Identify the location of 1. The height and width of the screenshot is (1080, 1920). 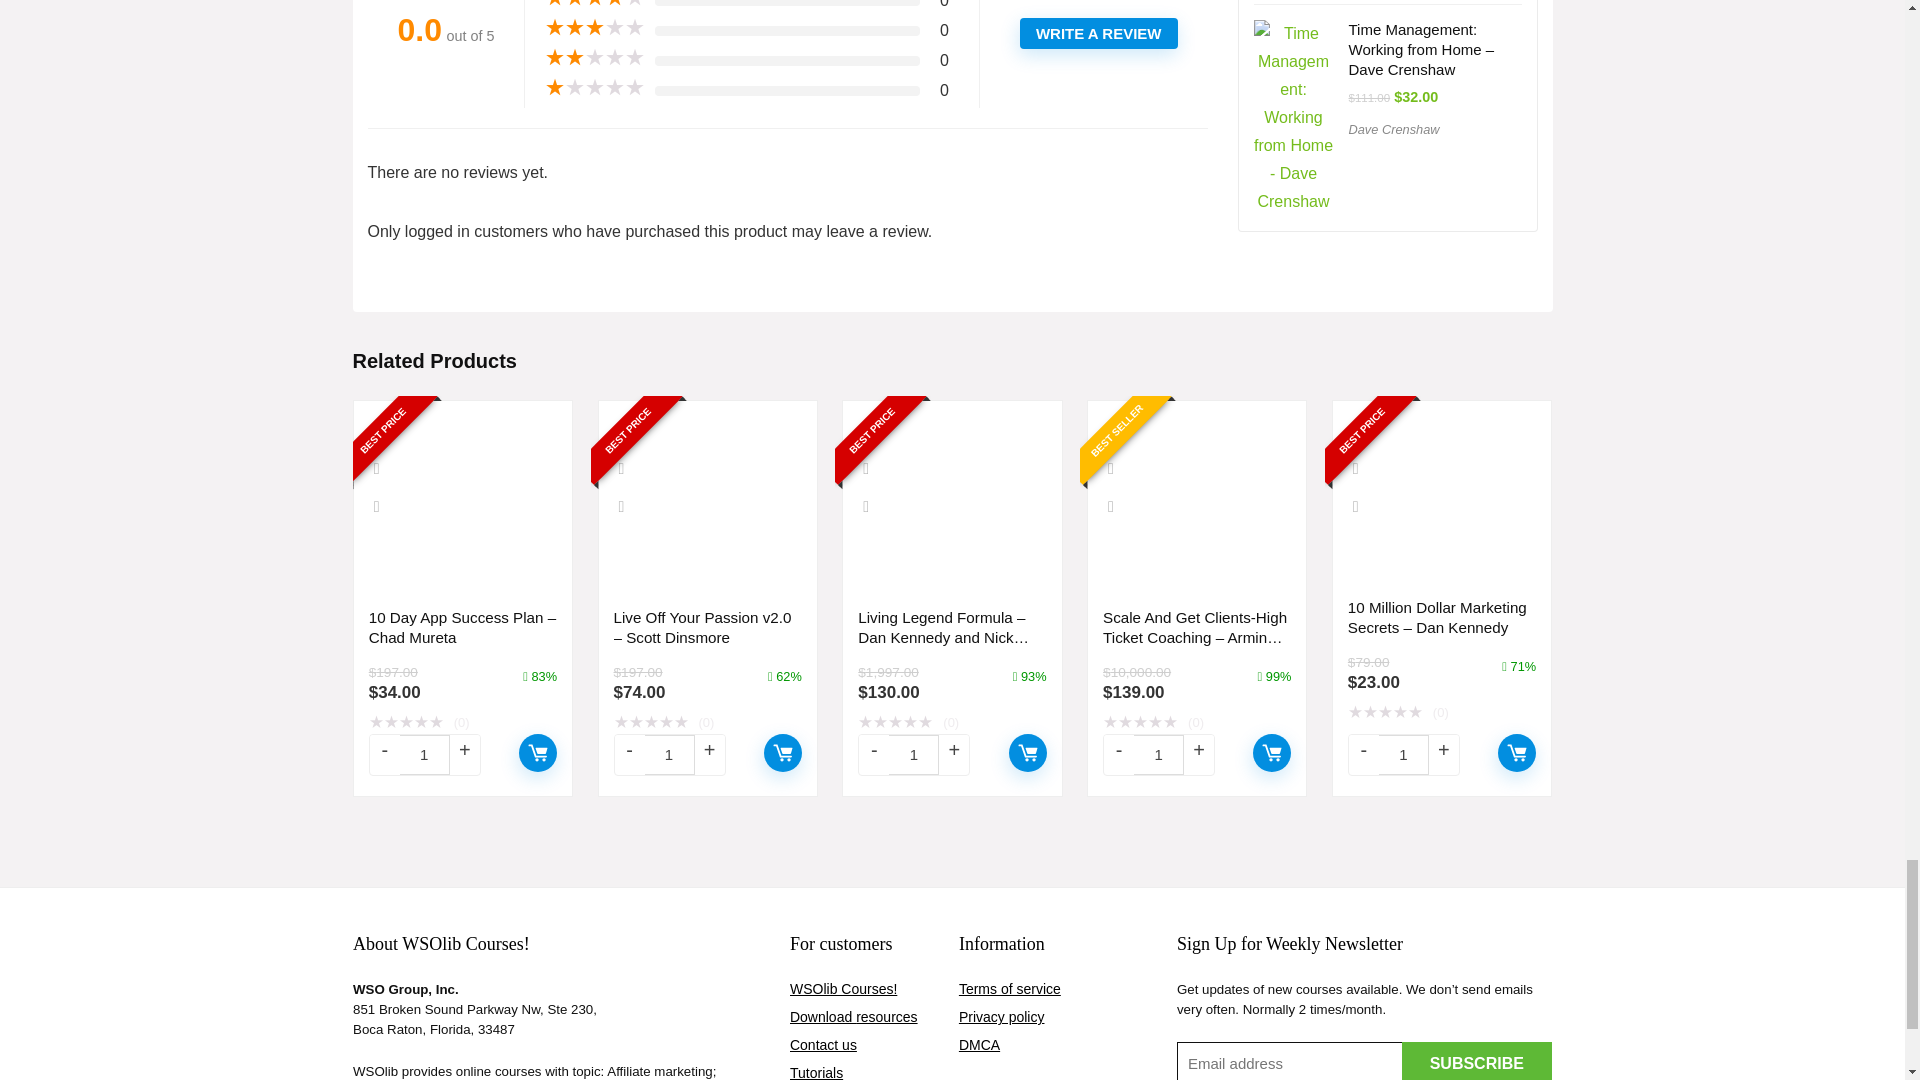
(1159, 755).